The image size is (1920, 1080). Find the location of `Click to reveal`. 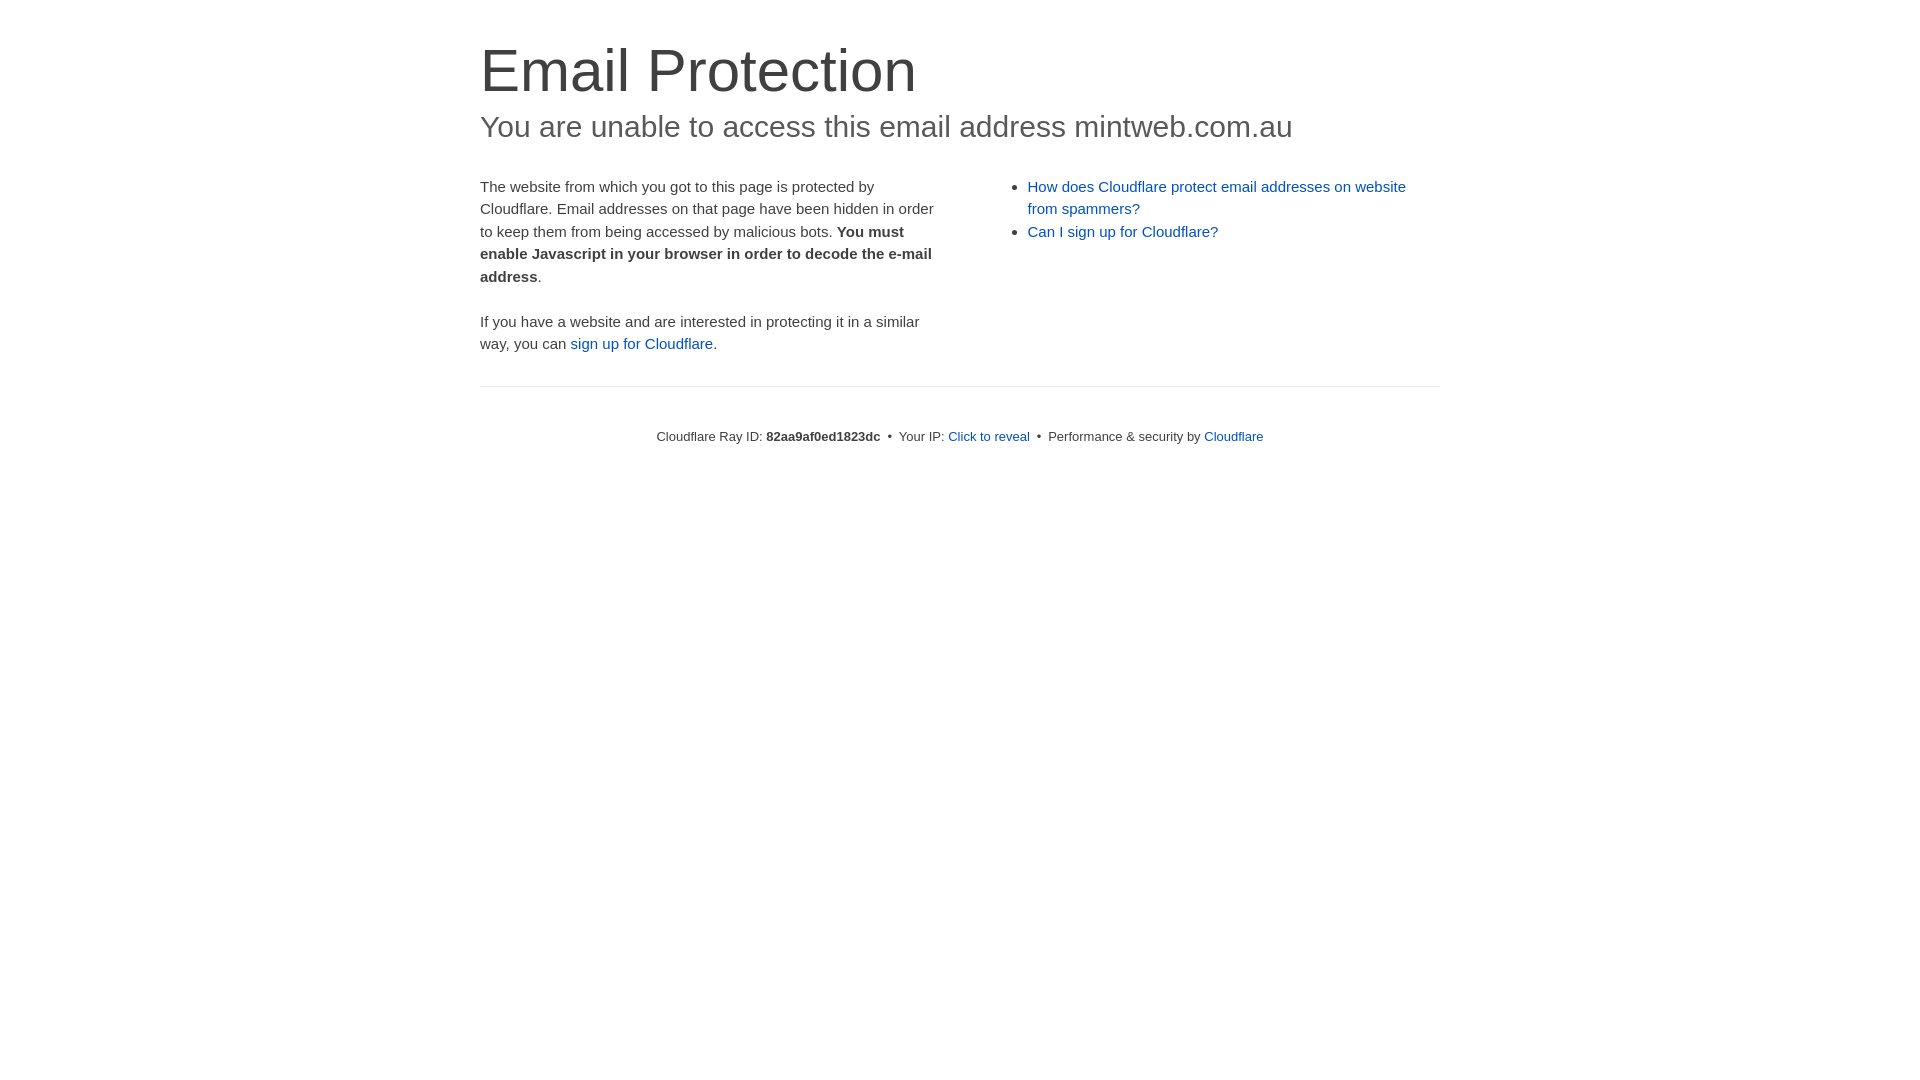

Click to reveal is located at coordinates (989, 436).